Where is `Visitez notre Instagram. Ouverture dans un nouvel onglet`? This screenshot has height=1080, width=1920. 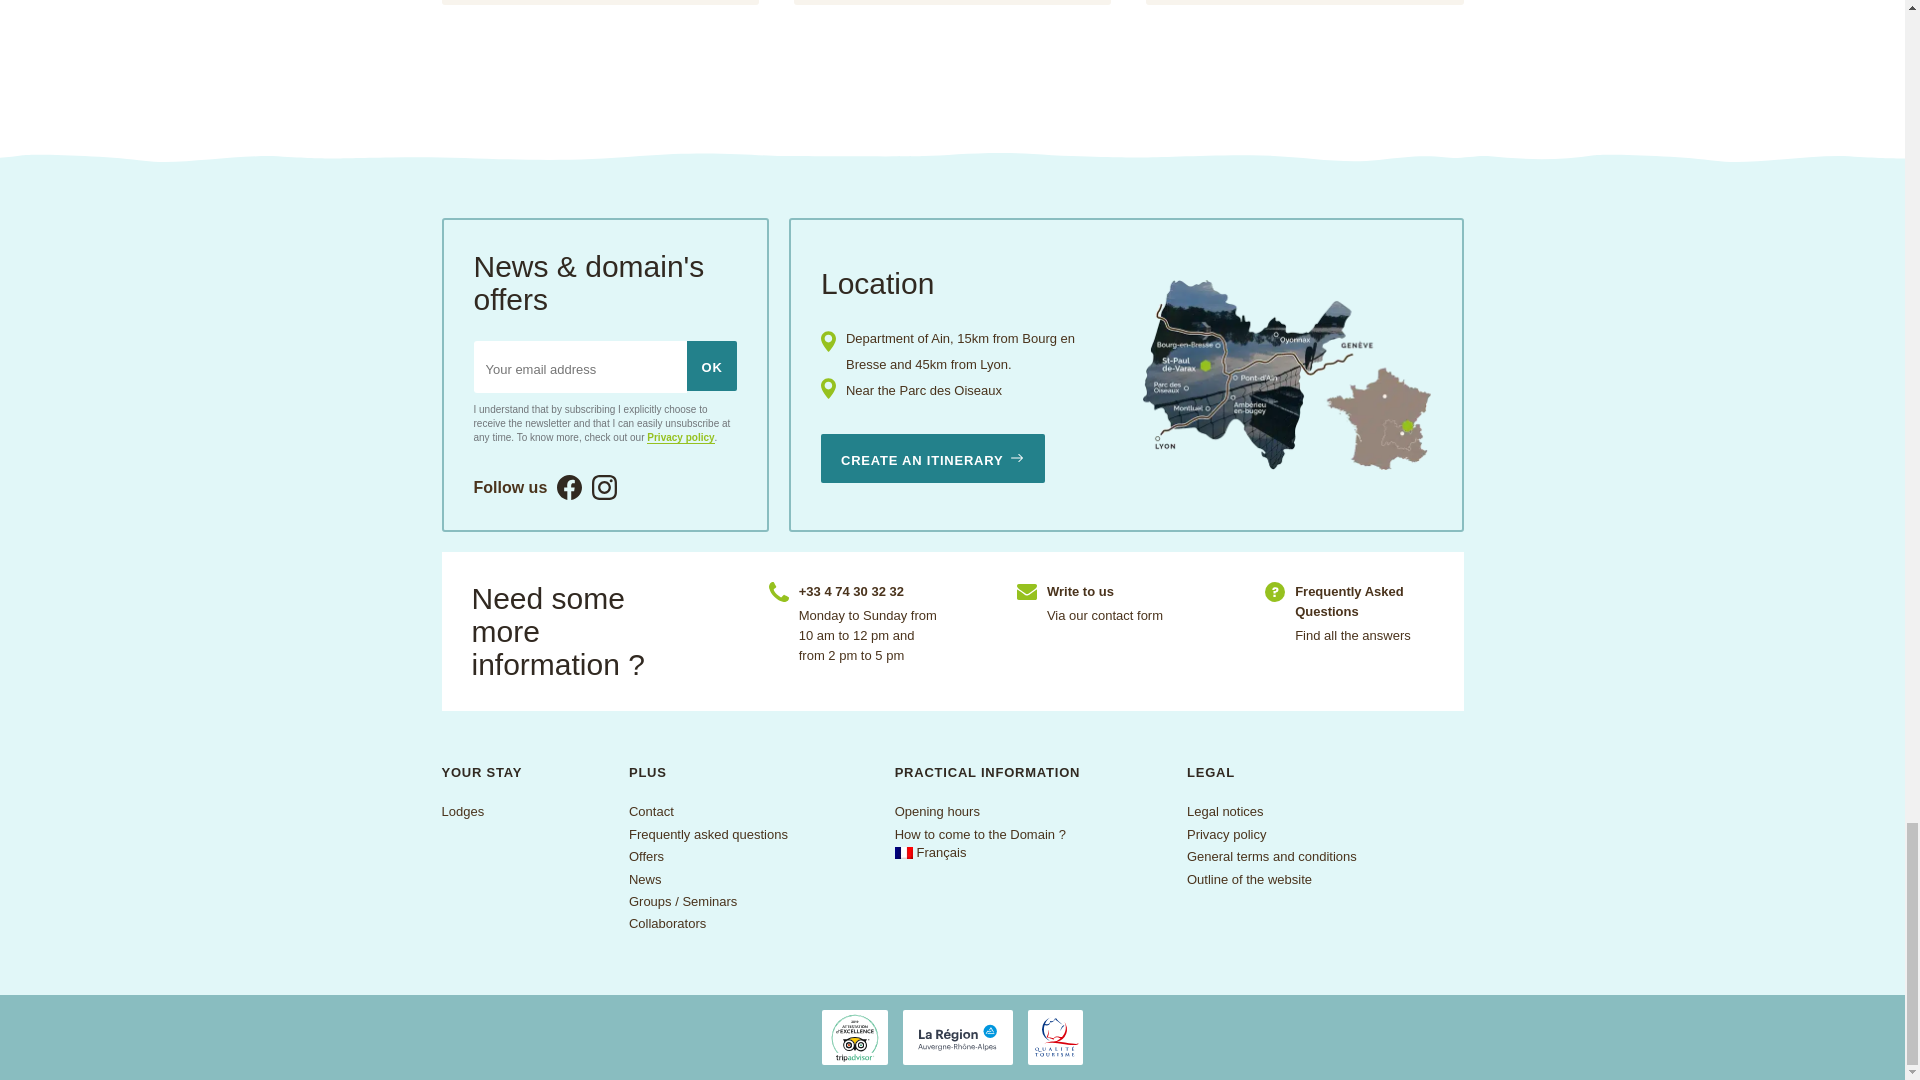
Visitez notre Instagram. Ouverture dans un nouvel onglet is located at coordinates (604, 488).